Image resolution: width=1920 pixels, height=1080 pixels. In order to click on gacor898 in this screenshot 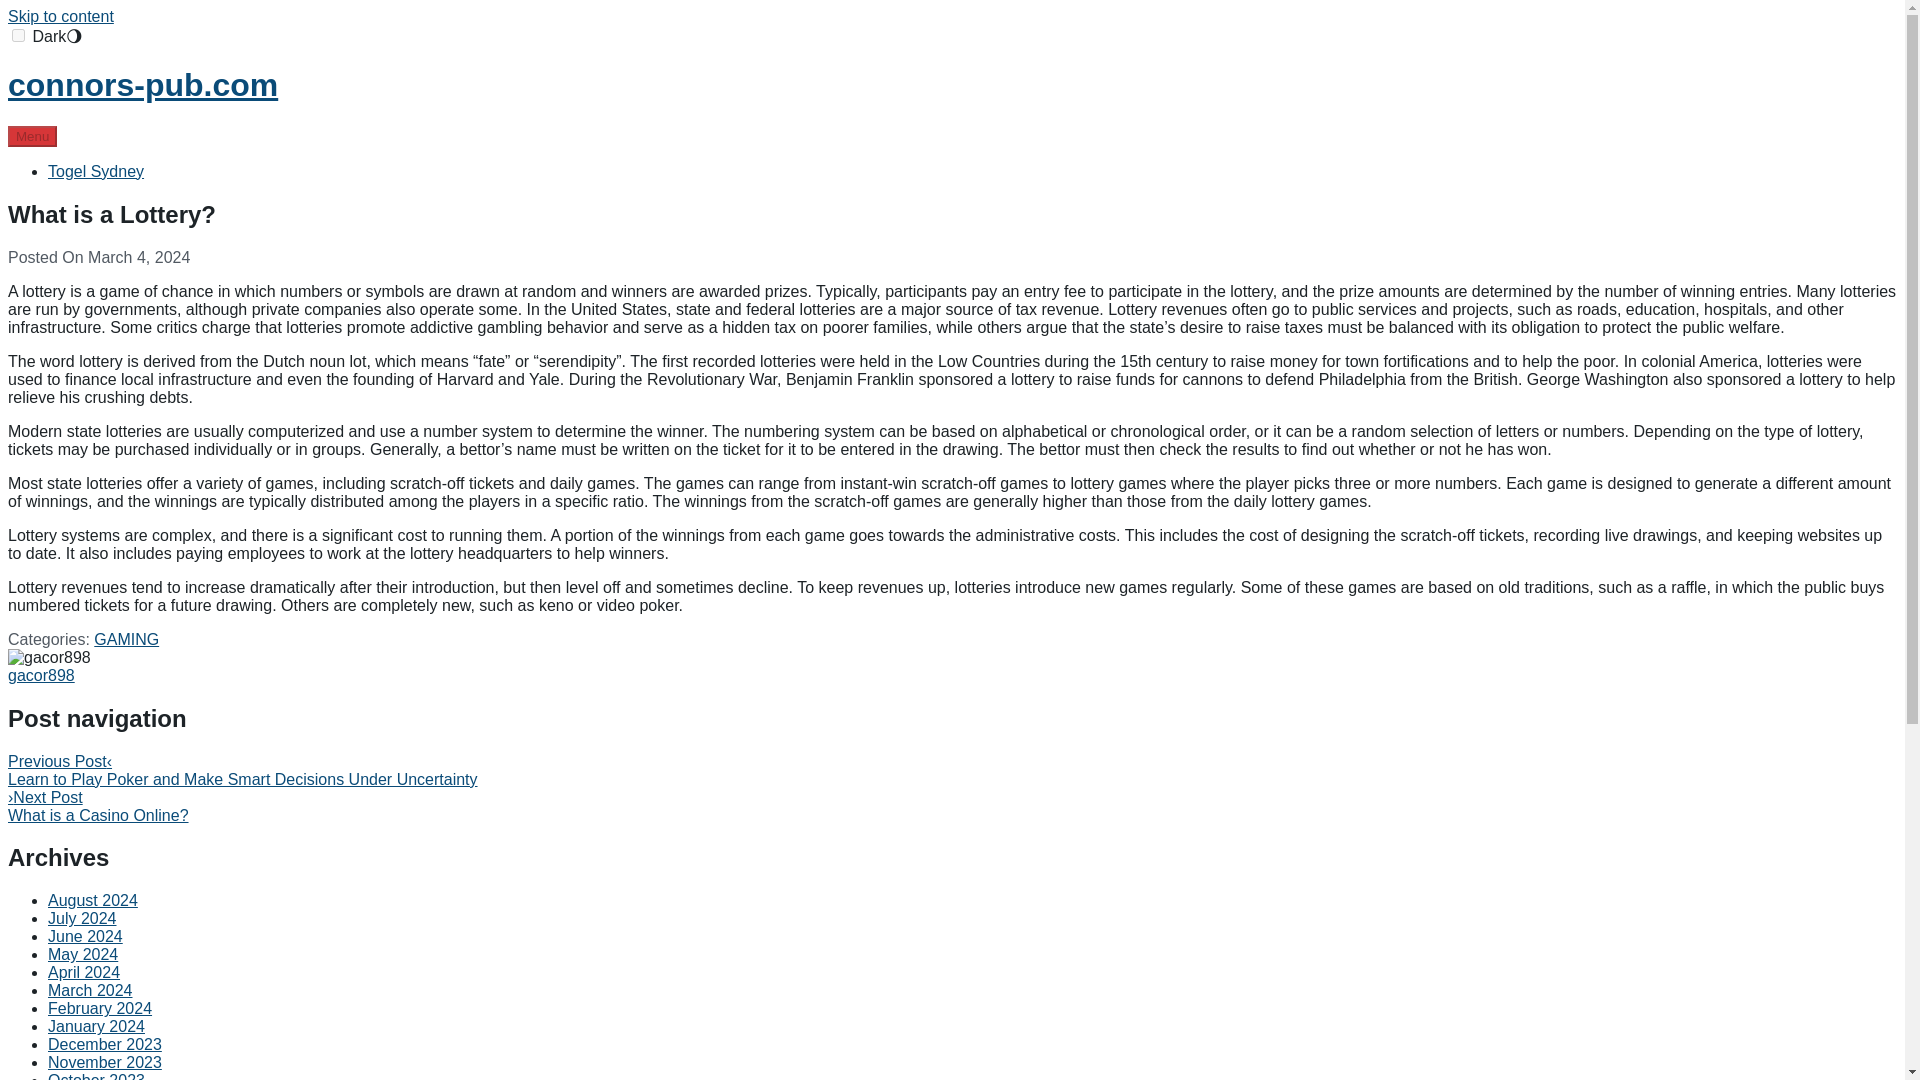, I will do `click(40, 675)`.